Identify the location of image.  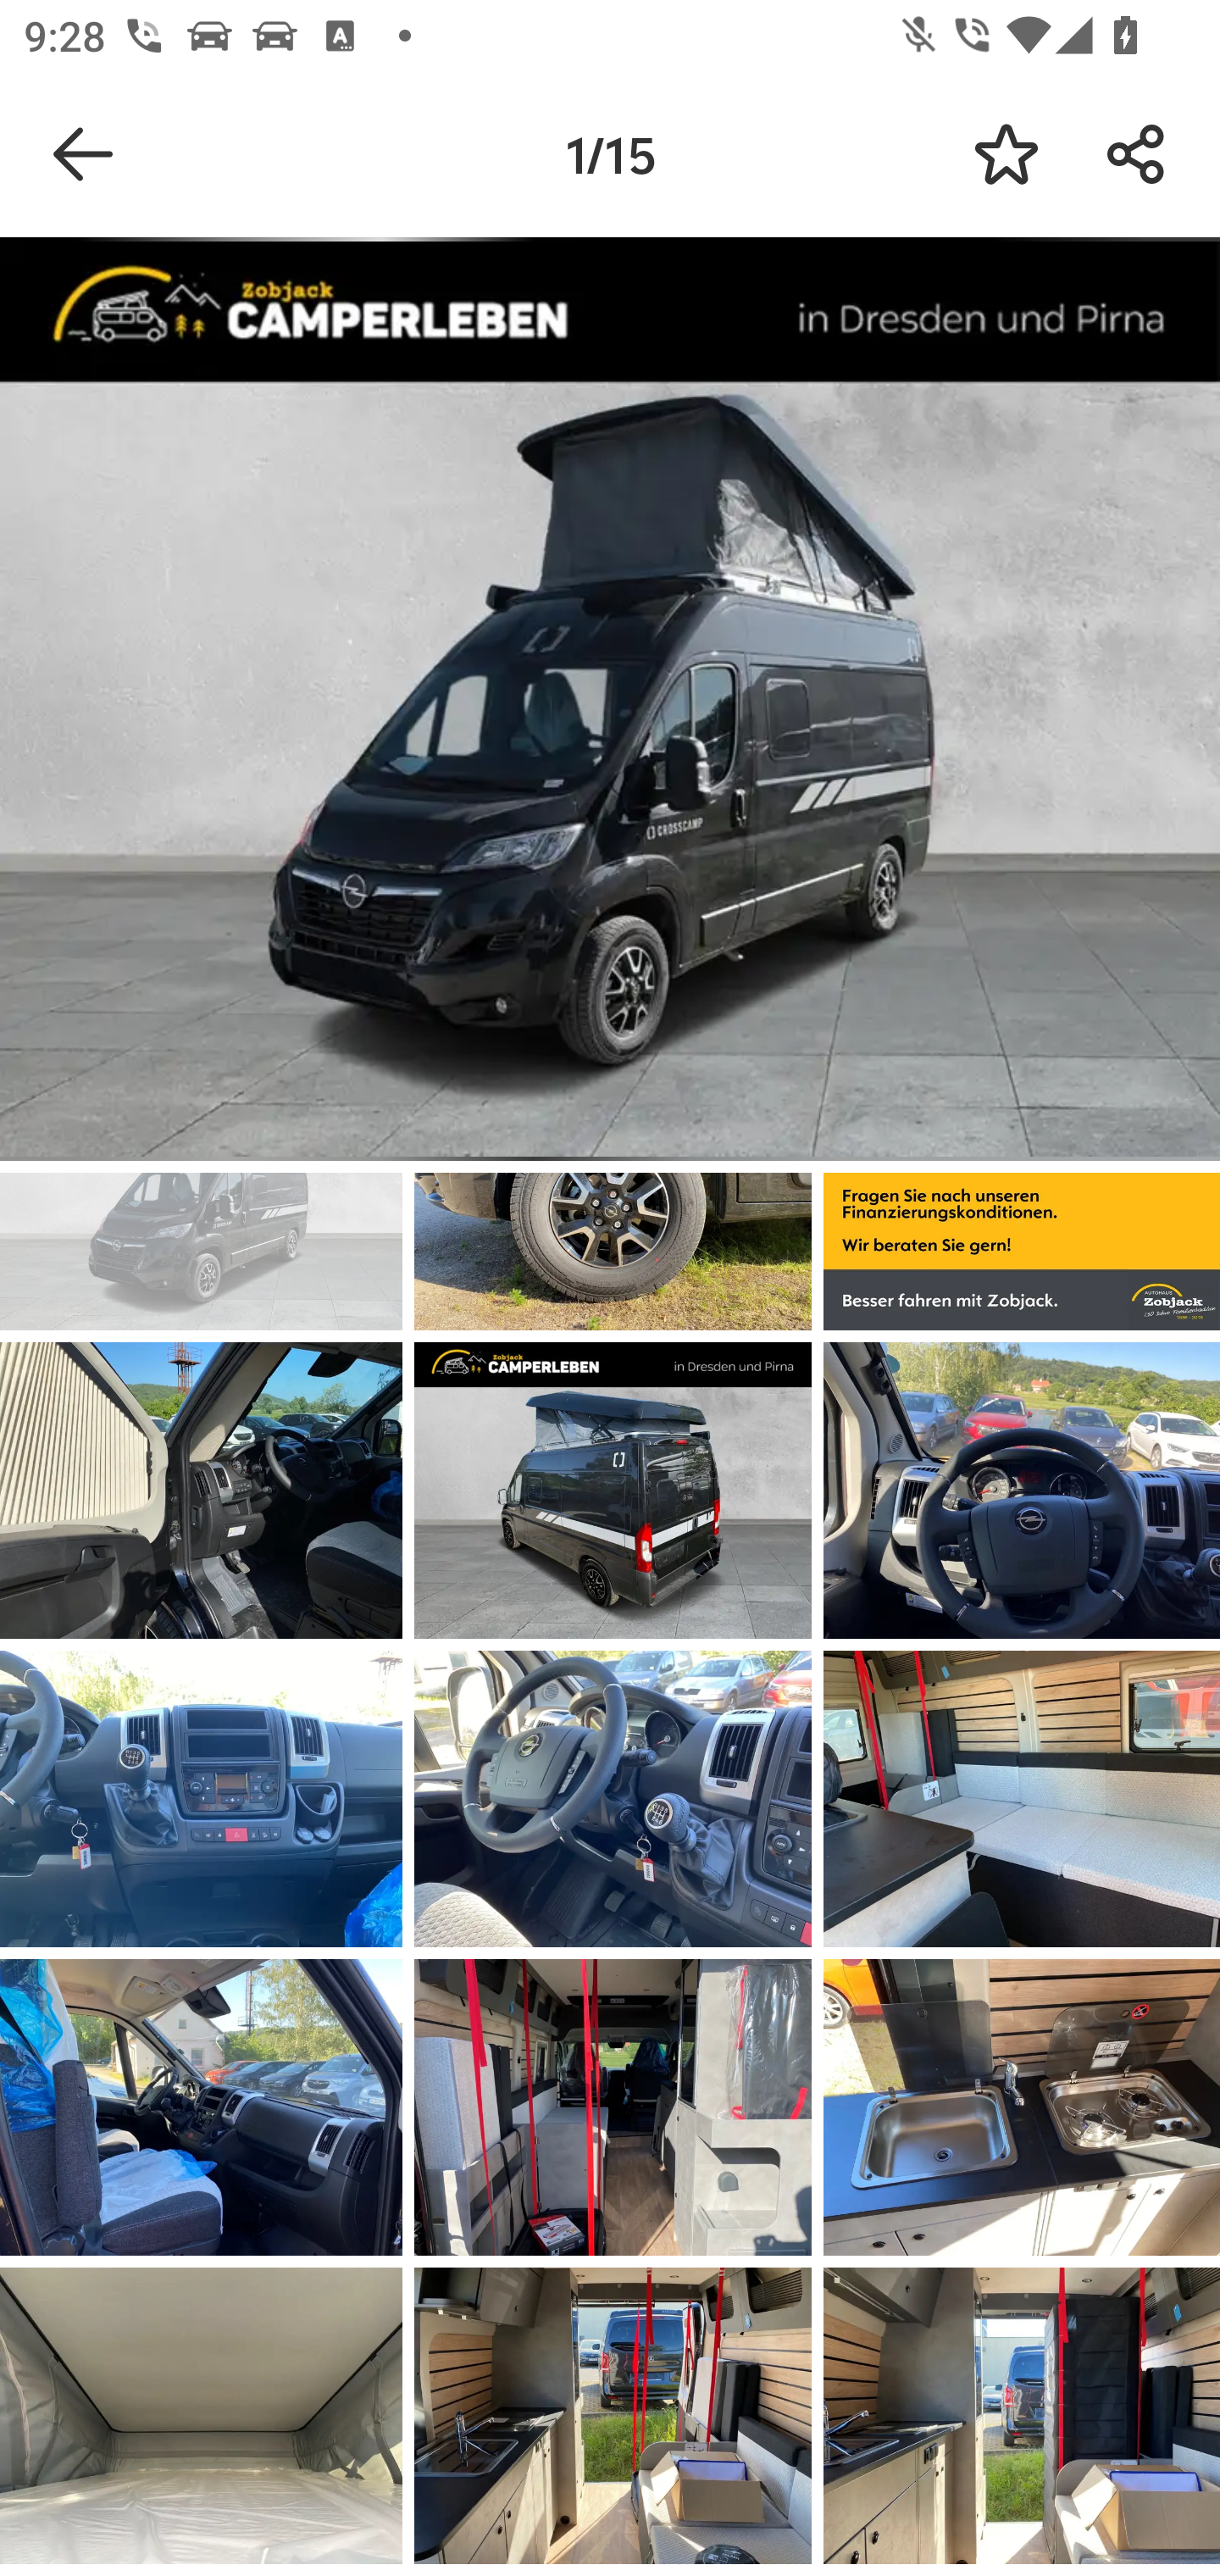
(202, 2108).